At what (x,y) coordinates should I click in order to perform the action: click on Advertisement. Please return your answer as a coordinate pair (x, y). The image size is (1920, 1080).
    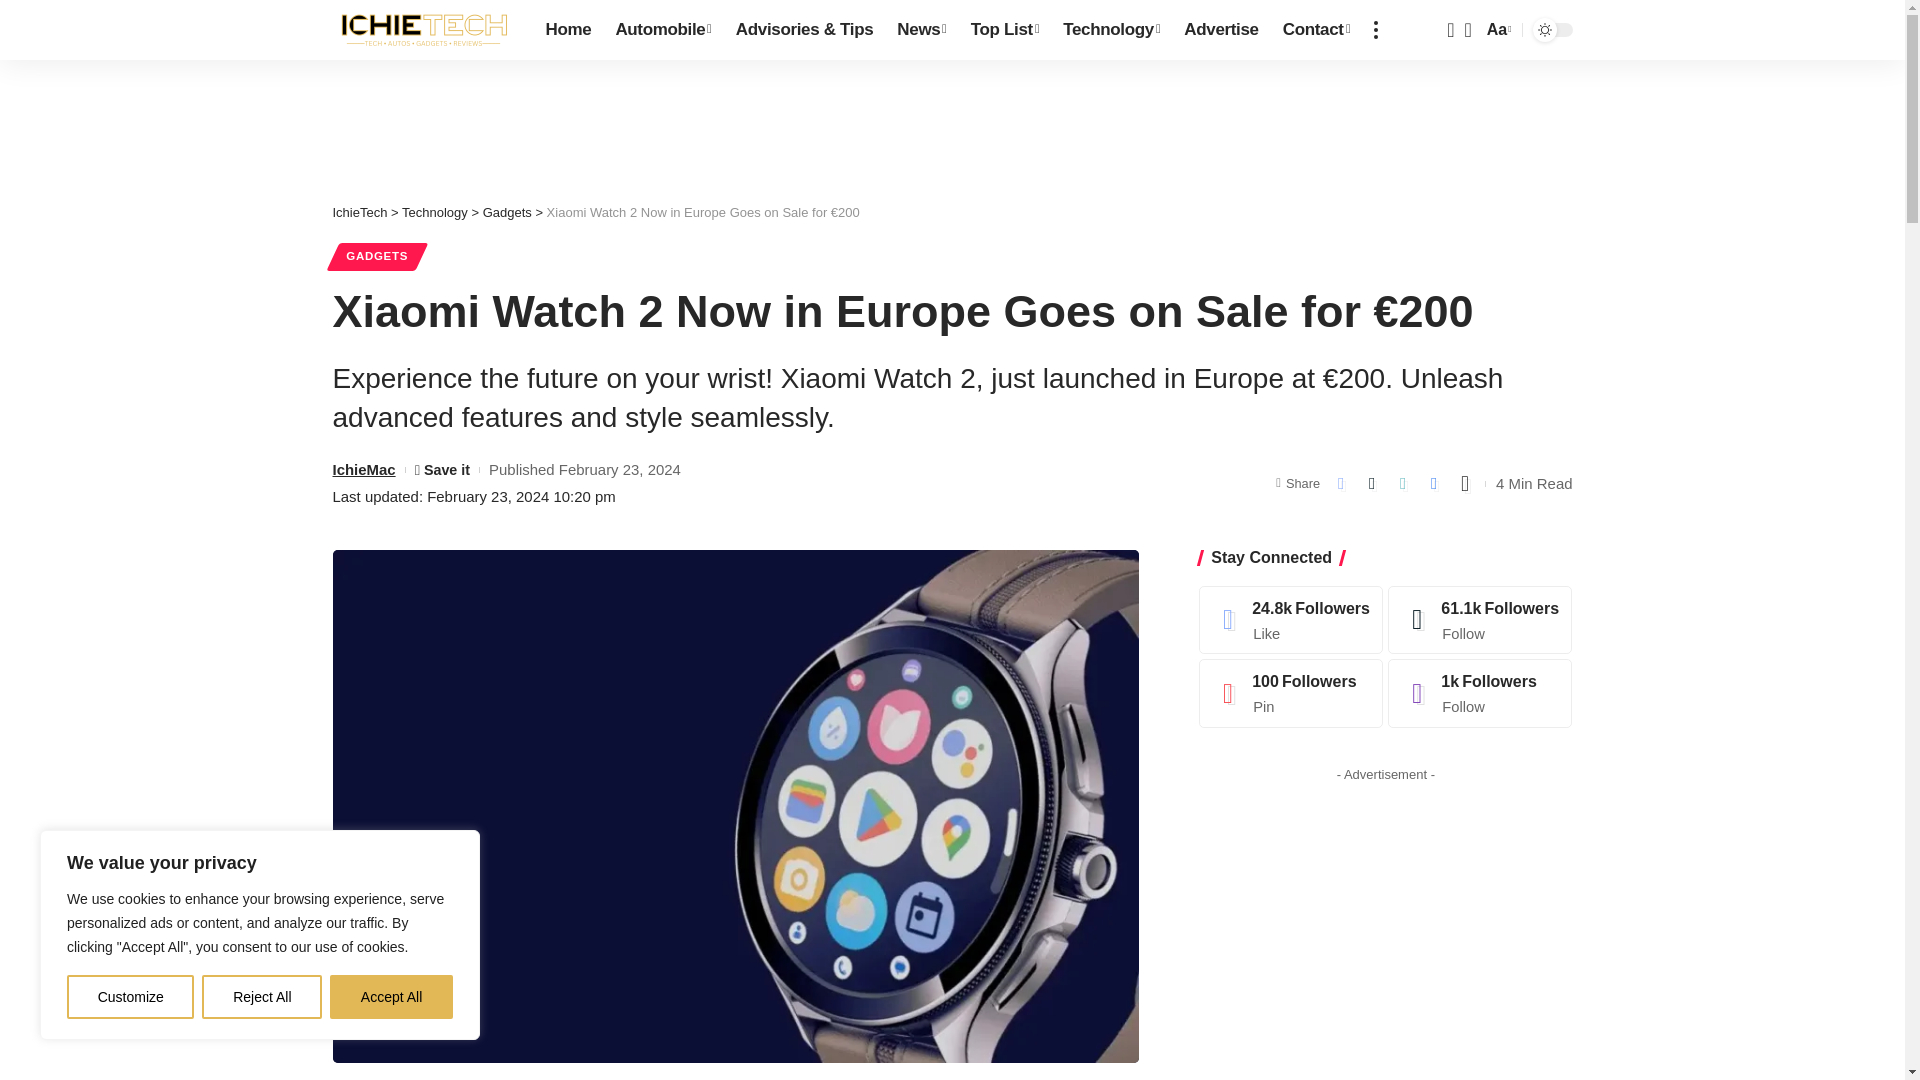
    Looking at the image, I should click on (953, 120).